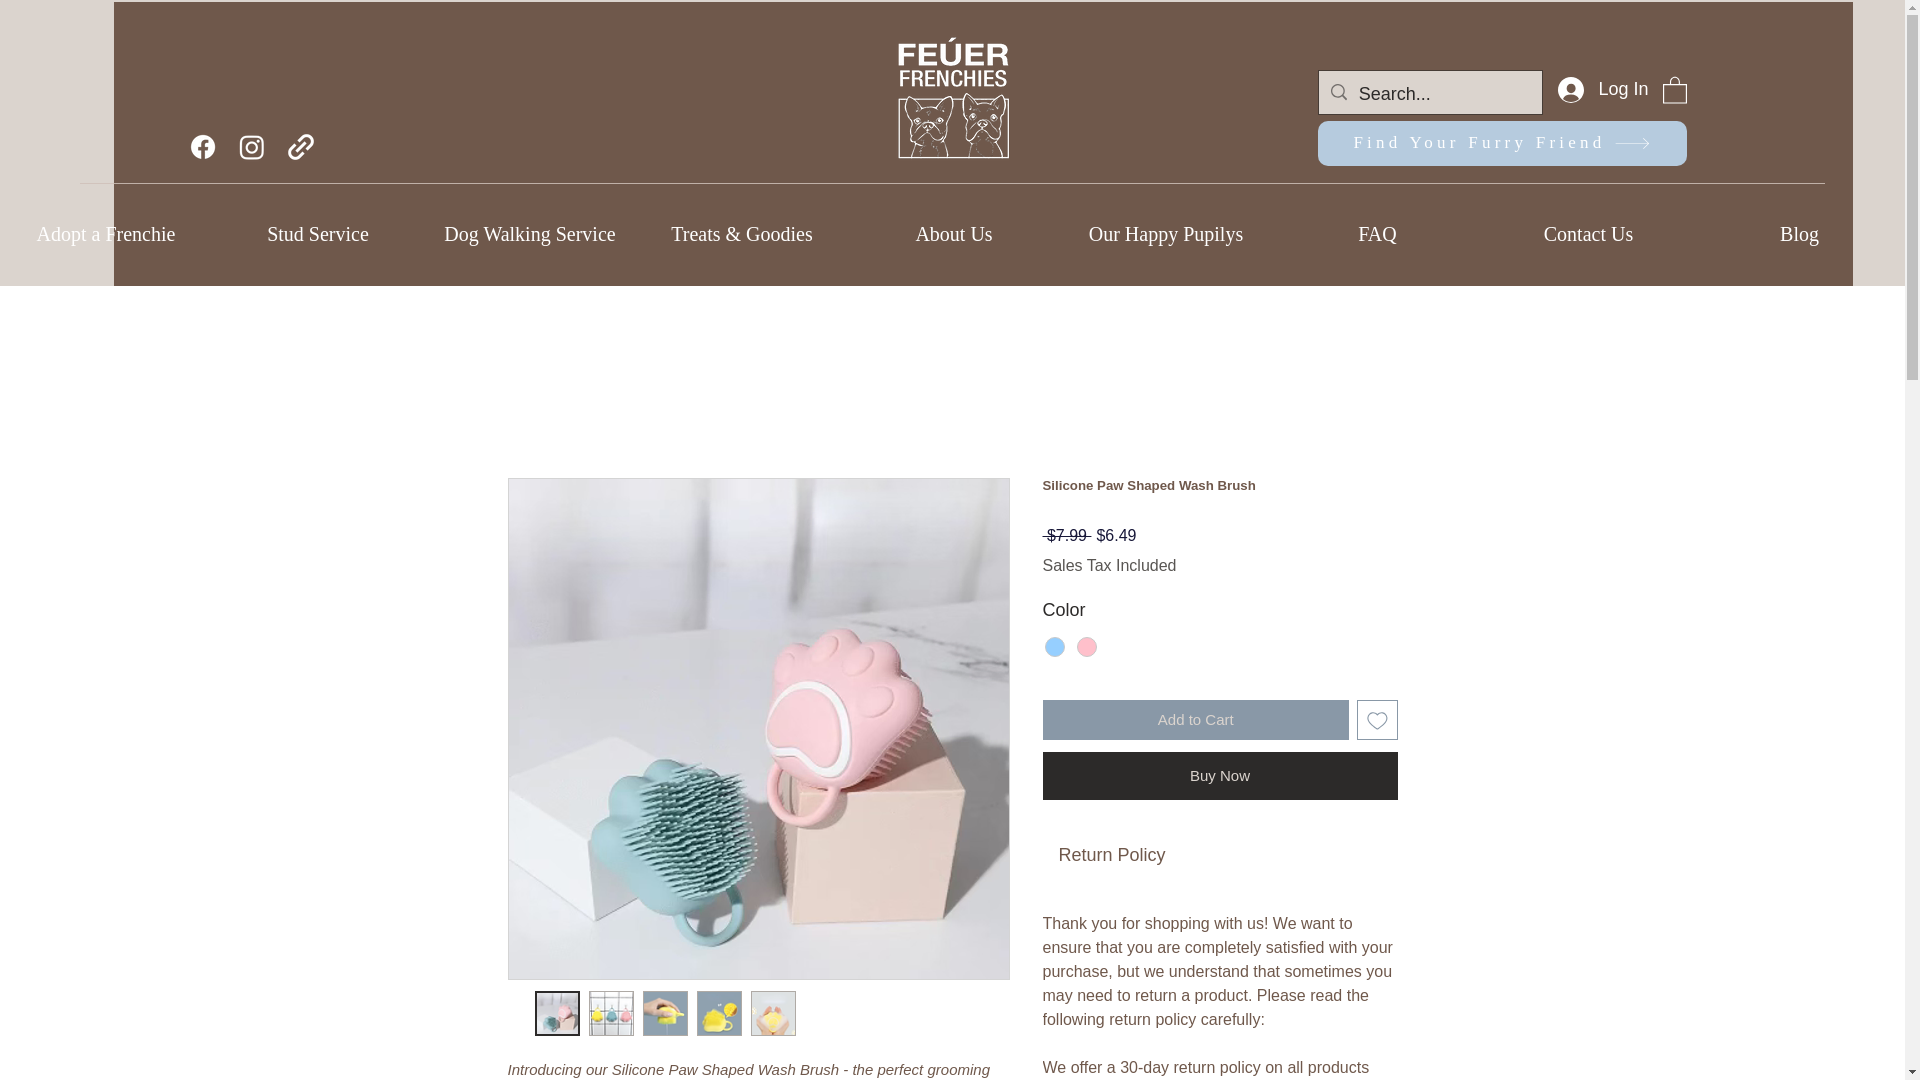  I want to click on Log In, so click(1602, 90).